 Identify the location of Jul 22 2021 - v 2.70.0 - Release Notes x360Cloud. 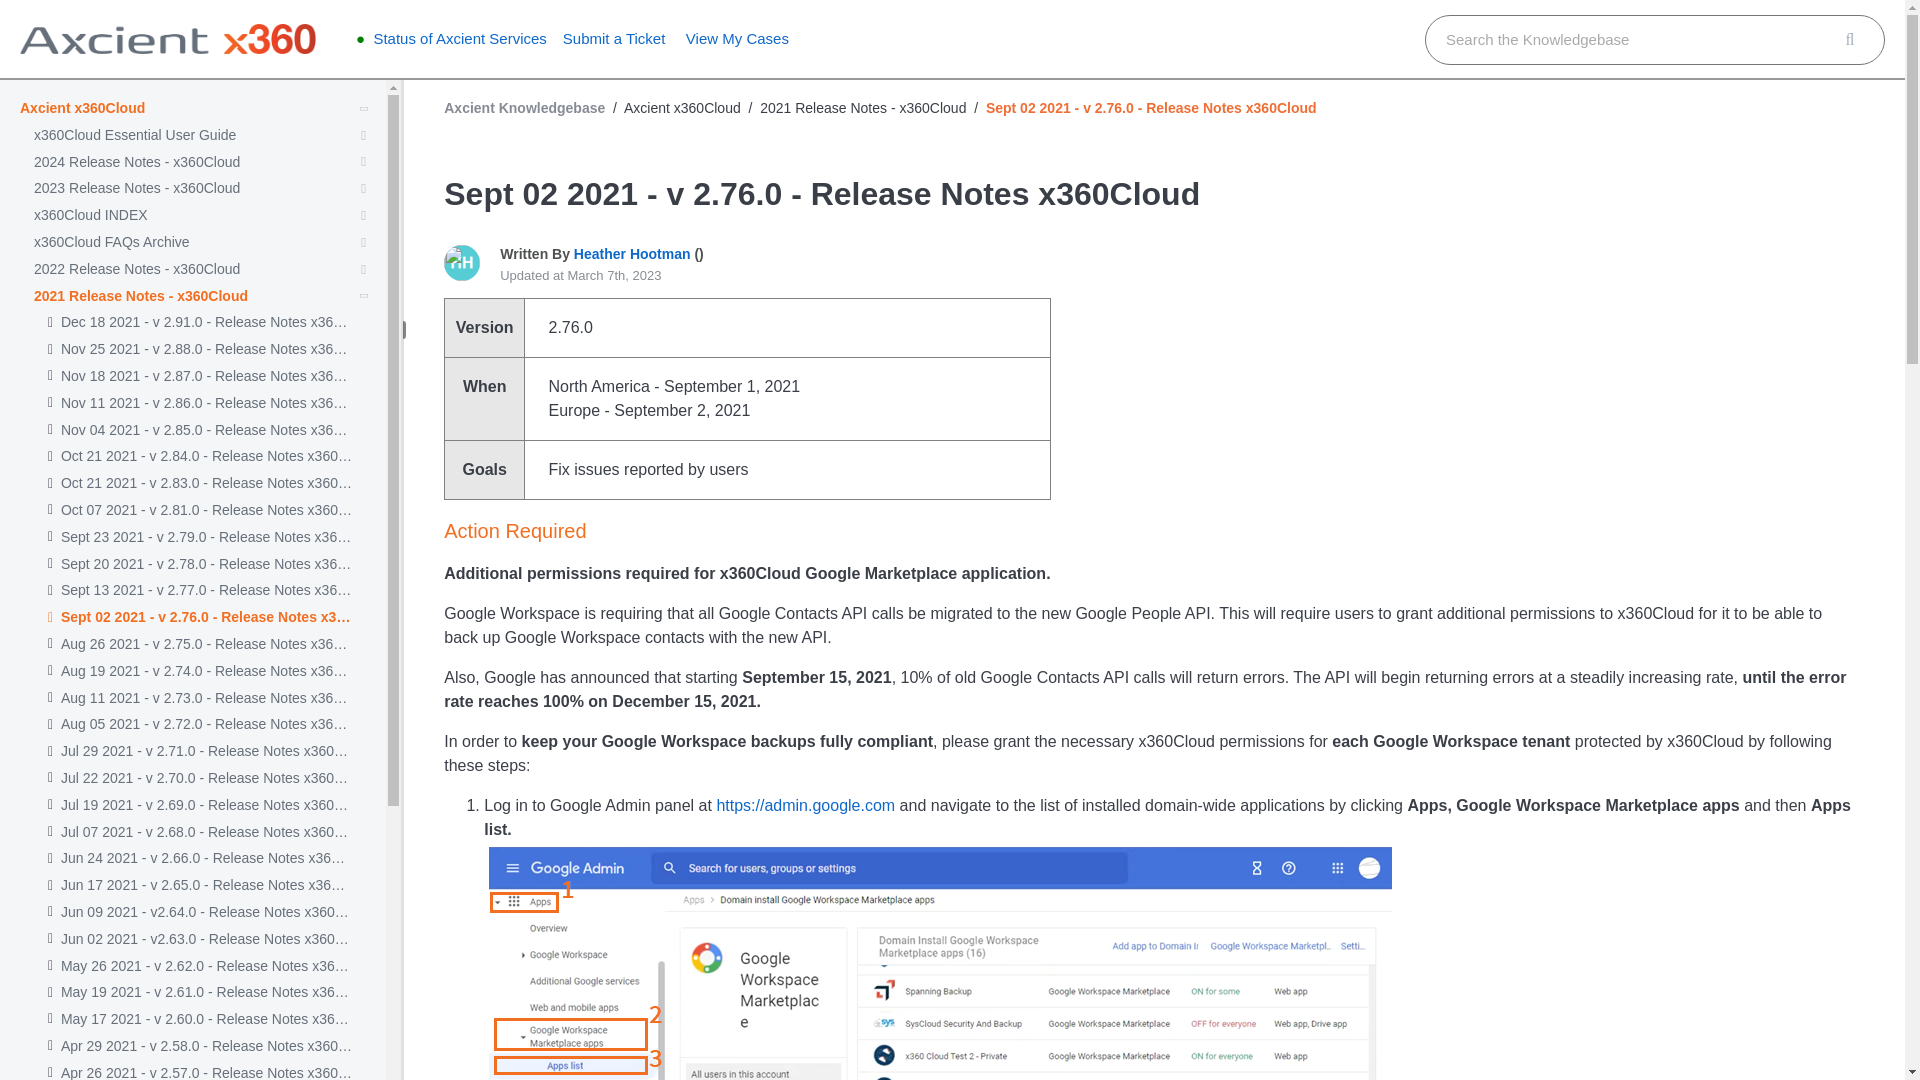
(206, 778).